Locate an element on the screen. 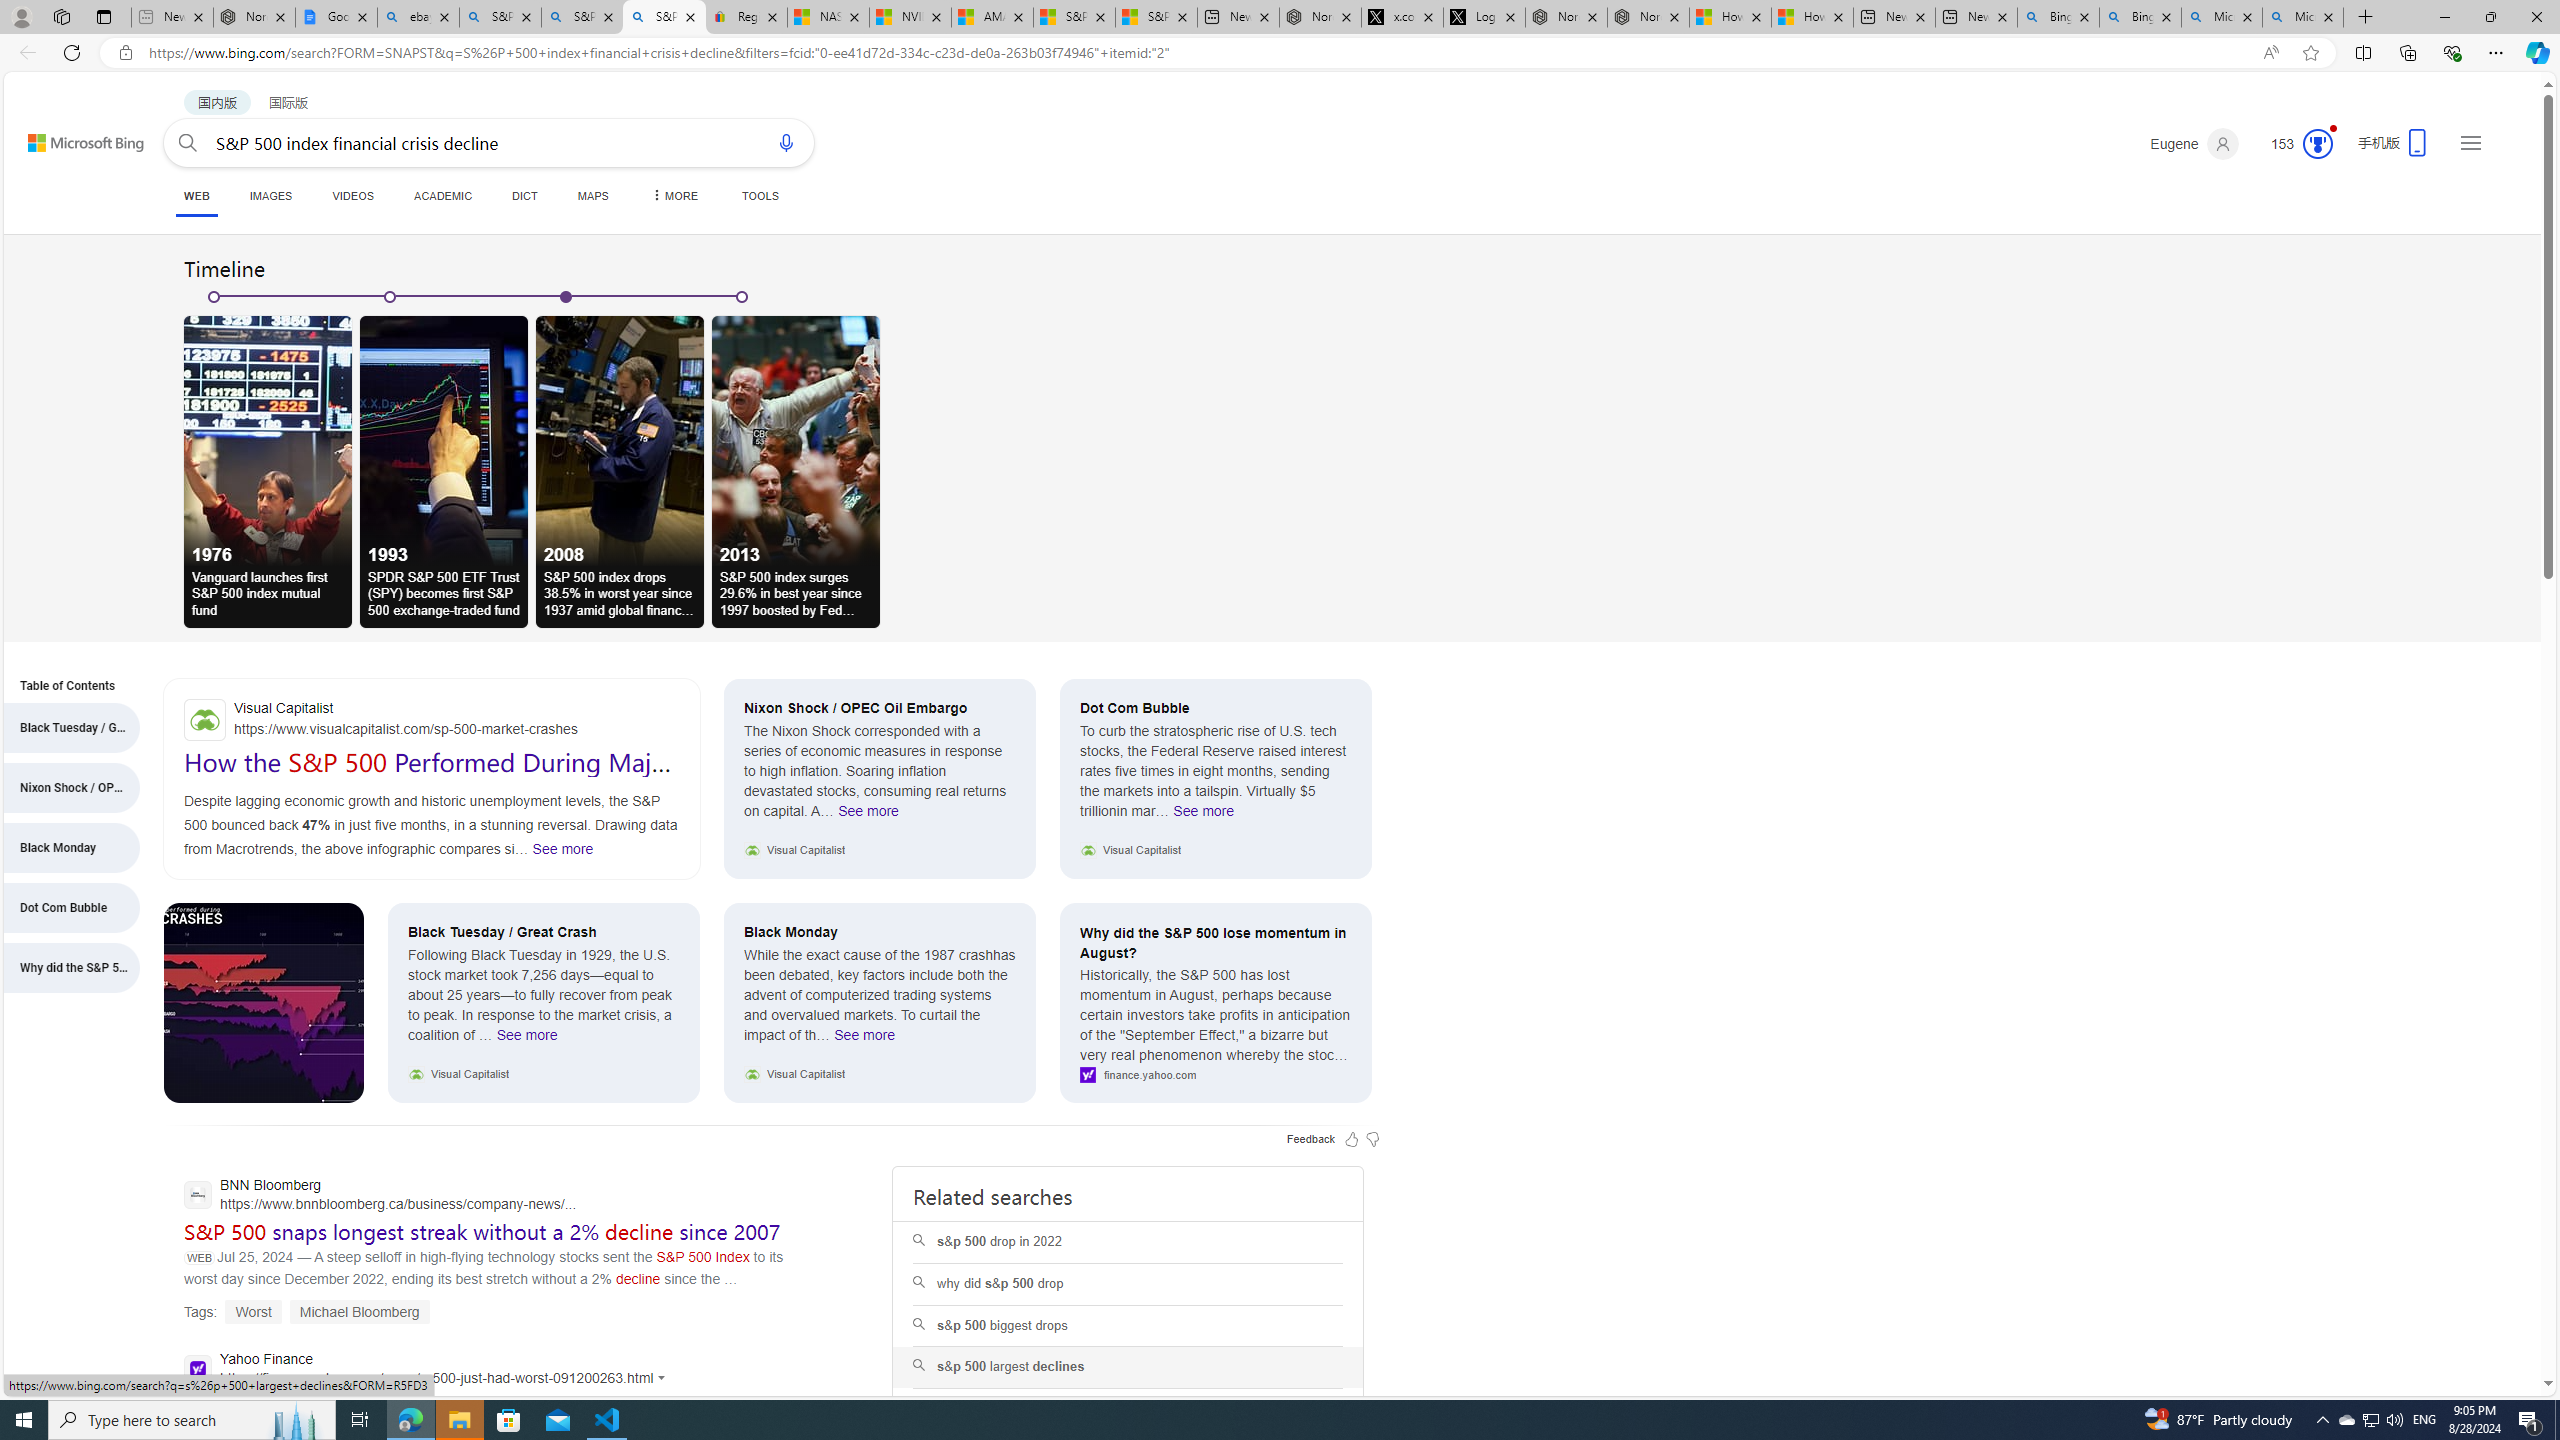  DICT is located at coordinates (524, 196).